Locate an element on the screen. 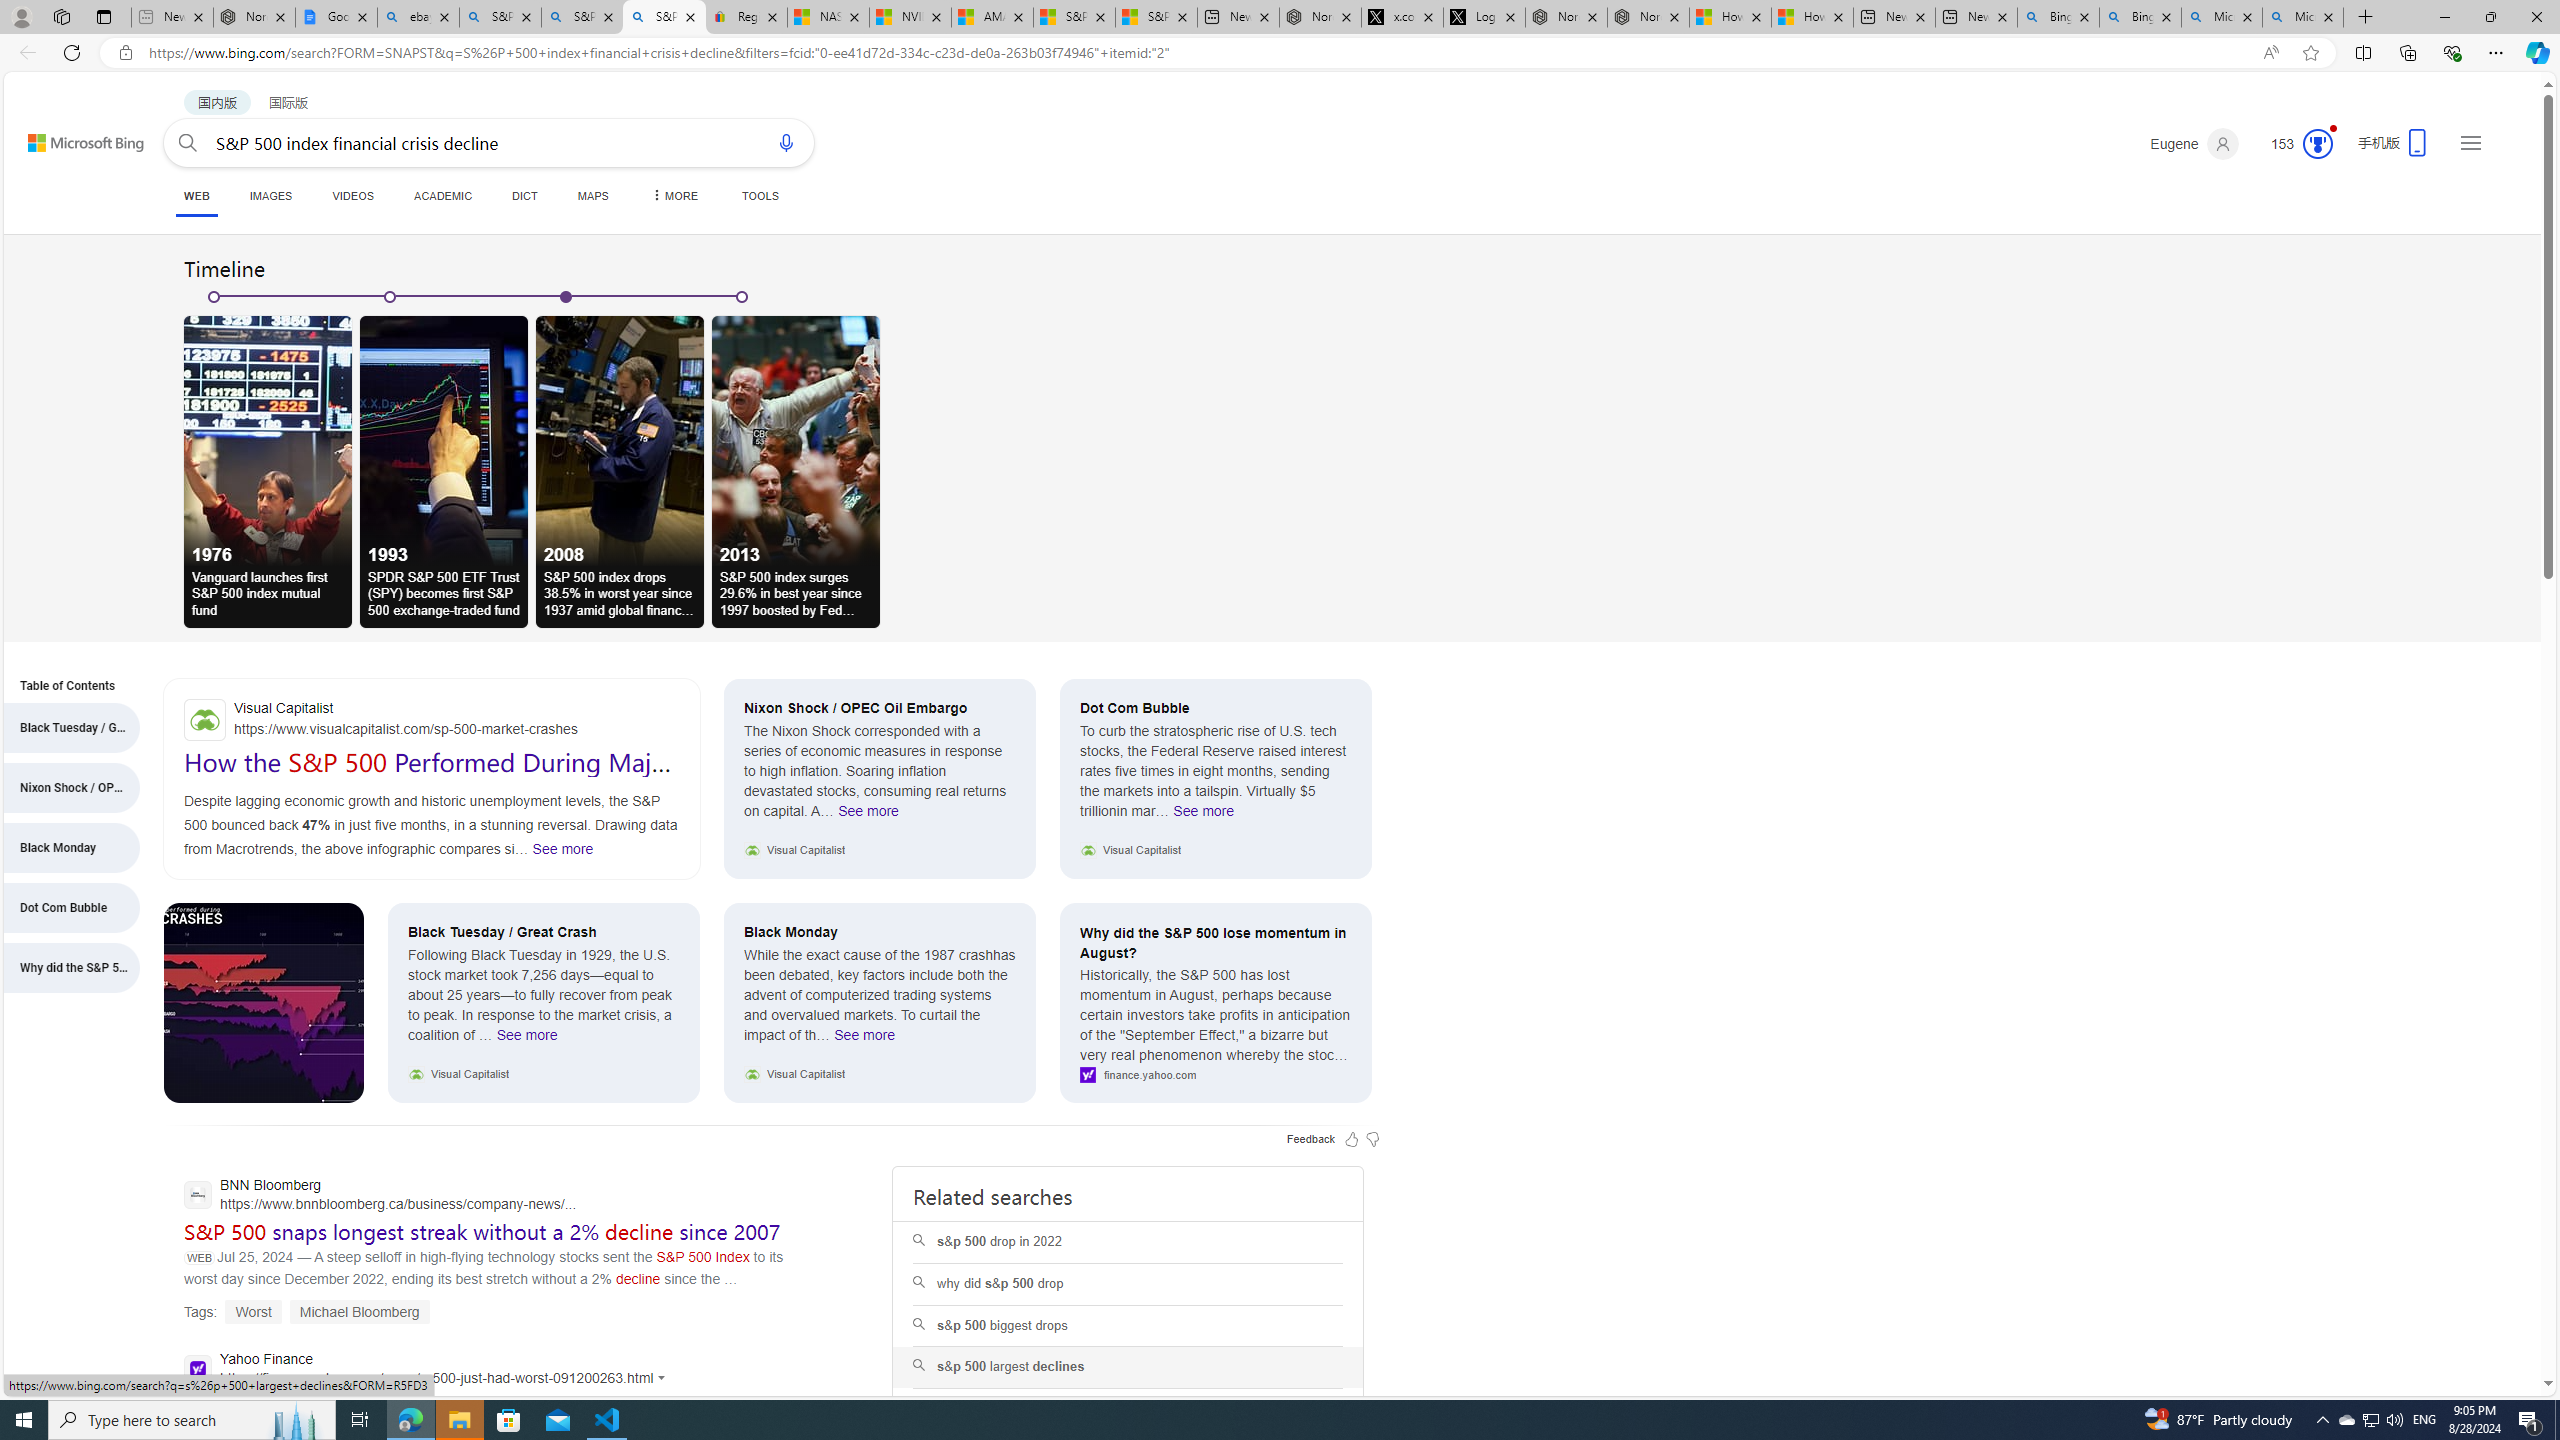  DICT is located at coordinates (524, 196).